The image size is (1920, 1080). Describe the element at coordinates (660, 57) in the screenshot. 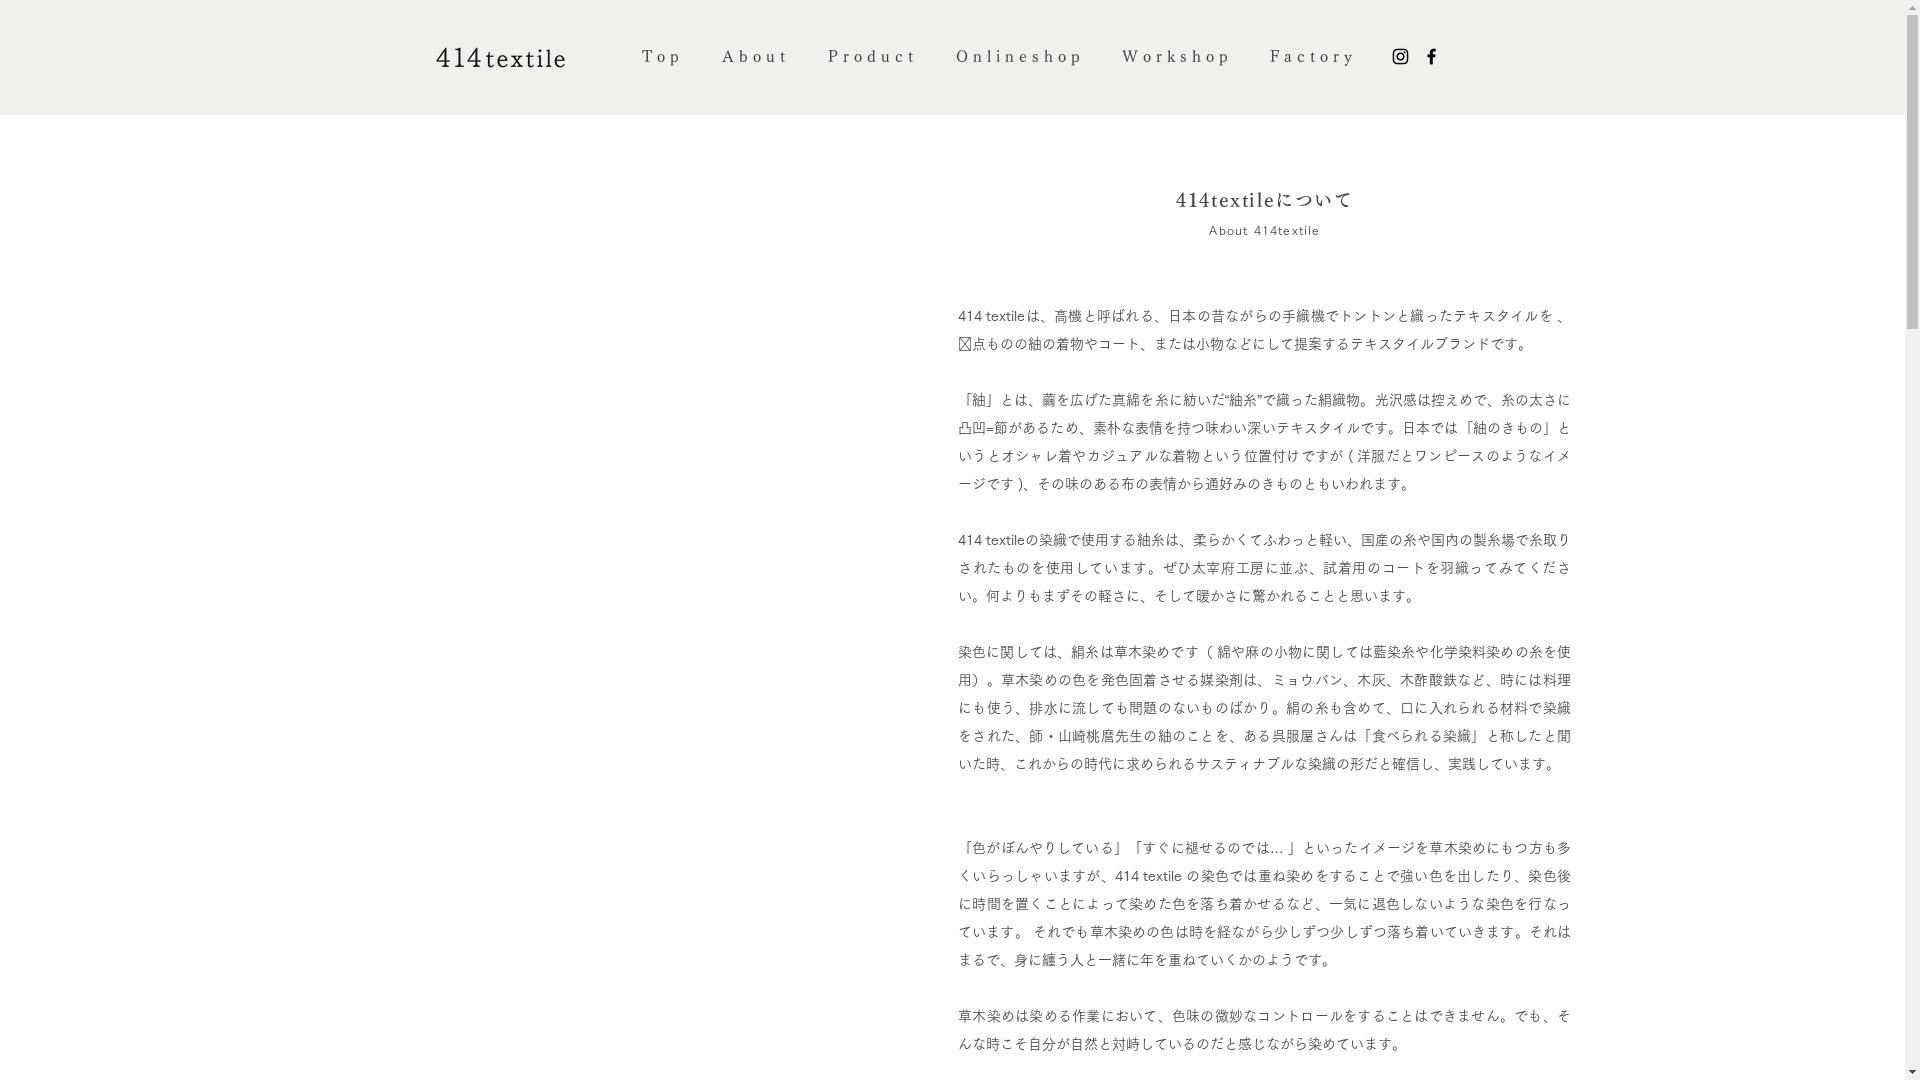

I see `T o p` at that location.